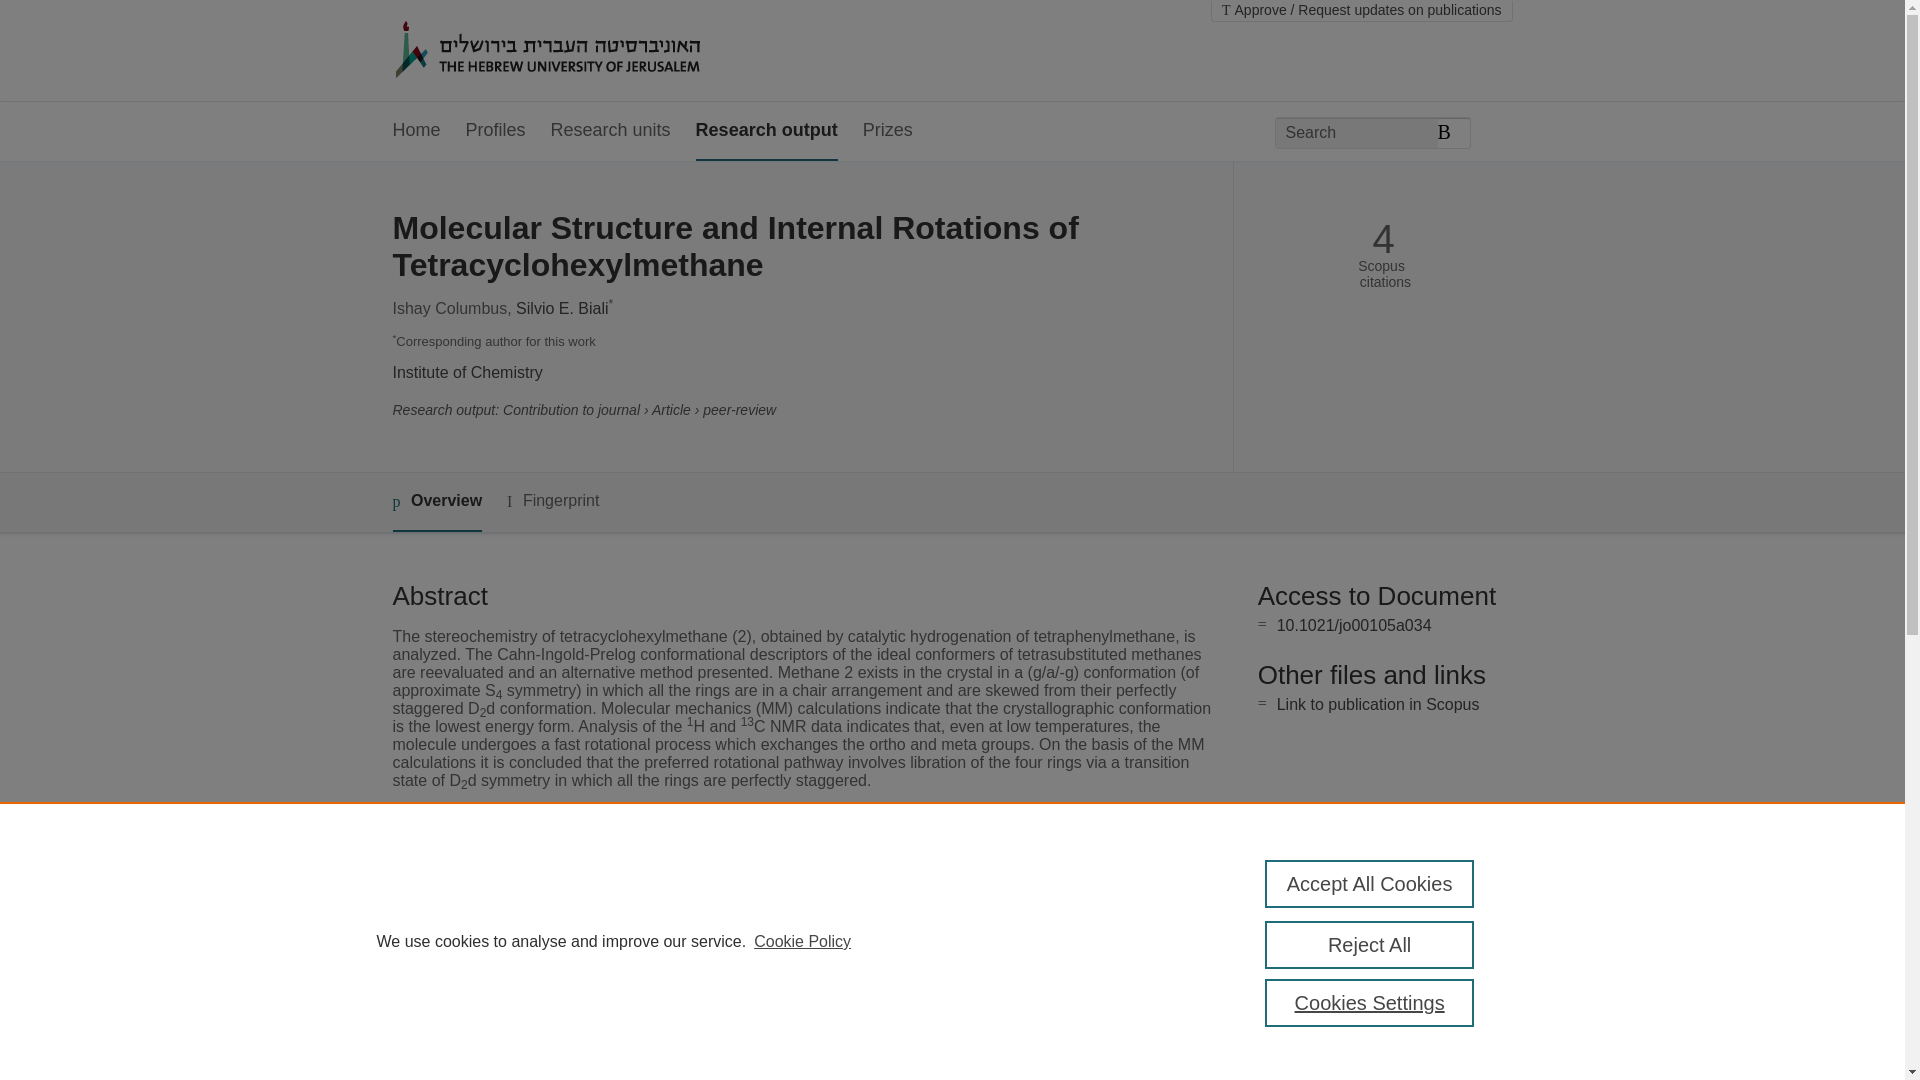 The height and width of the screenshot is (1080, 1920). I want to click on Reject All, so click(1370, 944).